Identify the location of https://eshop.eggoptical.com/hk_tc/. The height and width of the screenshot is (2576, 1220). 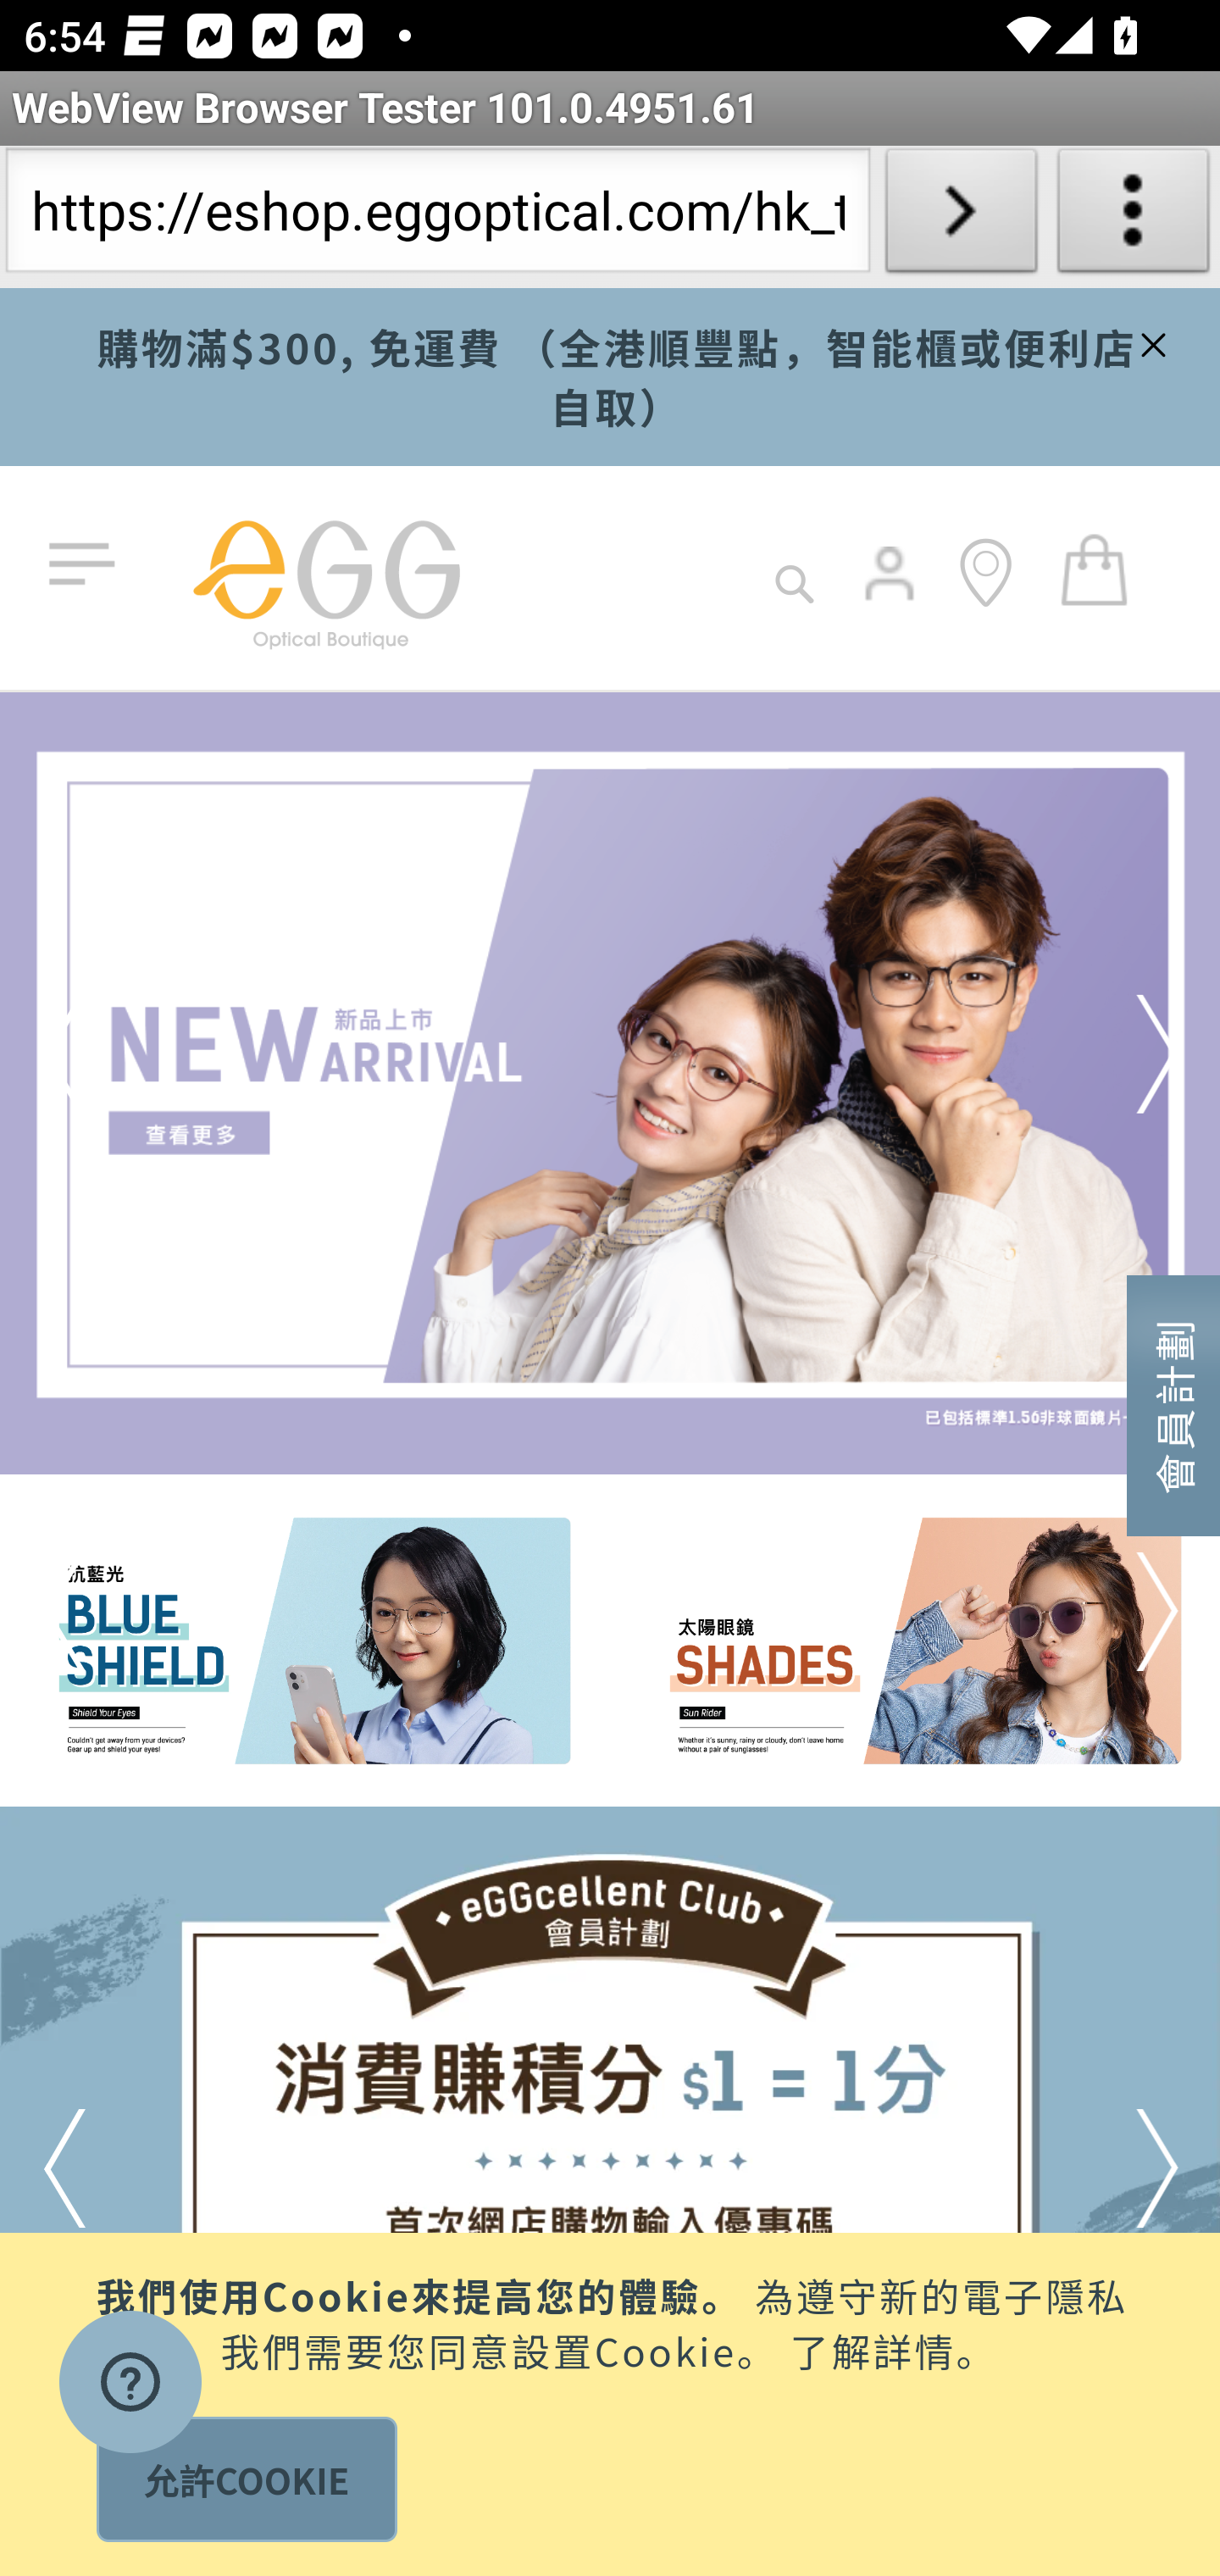
(437, 217).